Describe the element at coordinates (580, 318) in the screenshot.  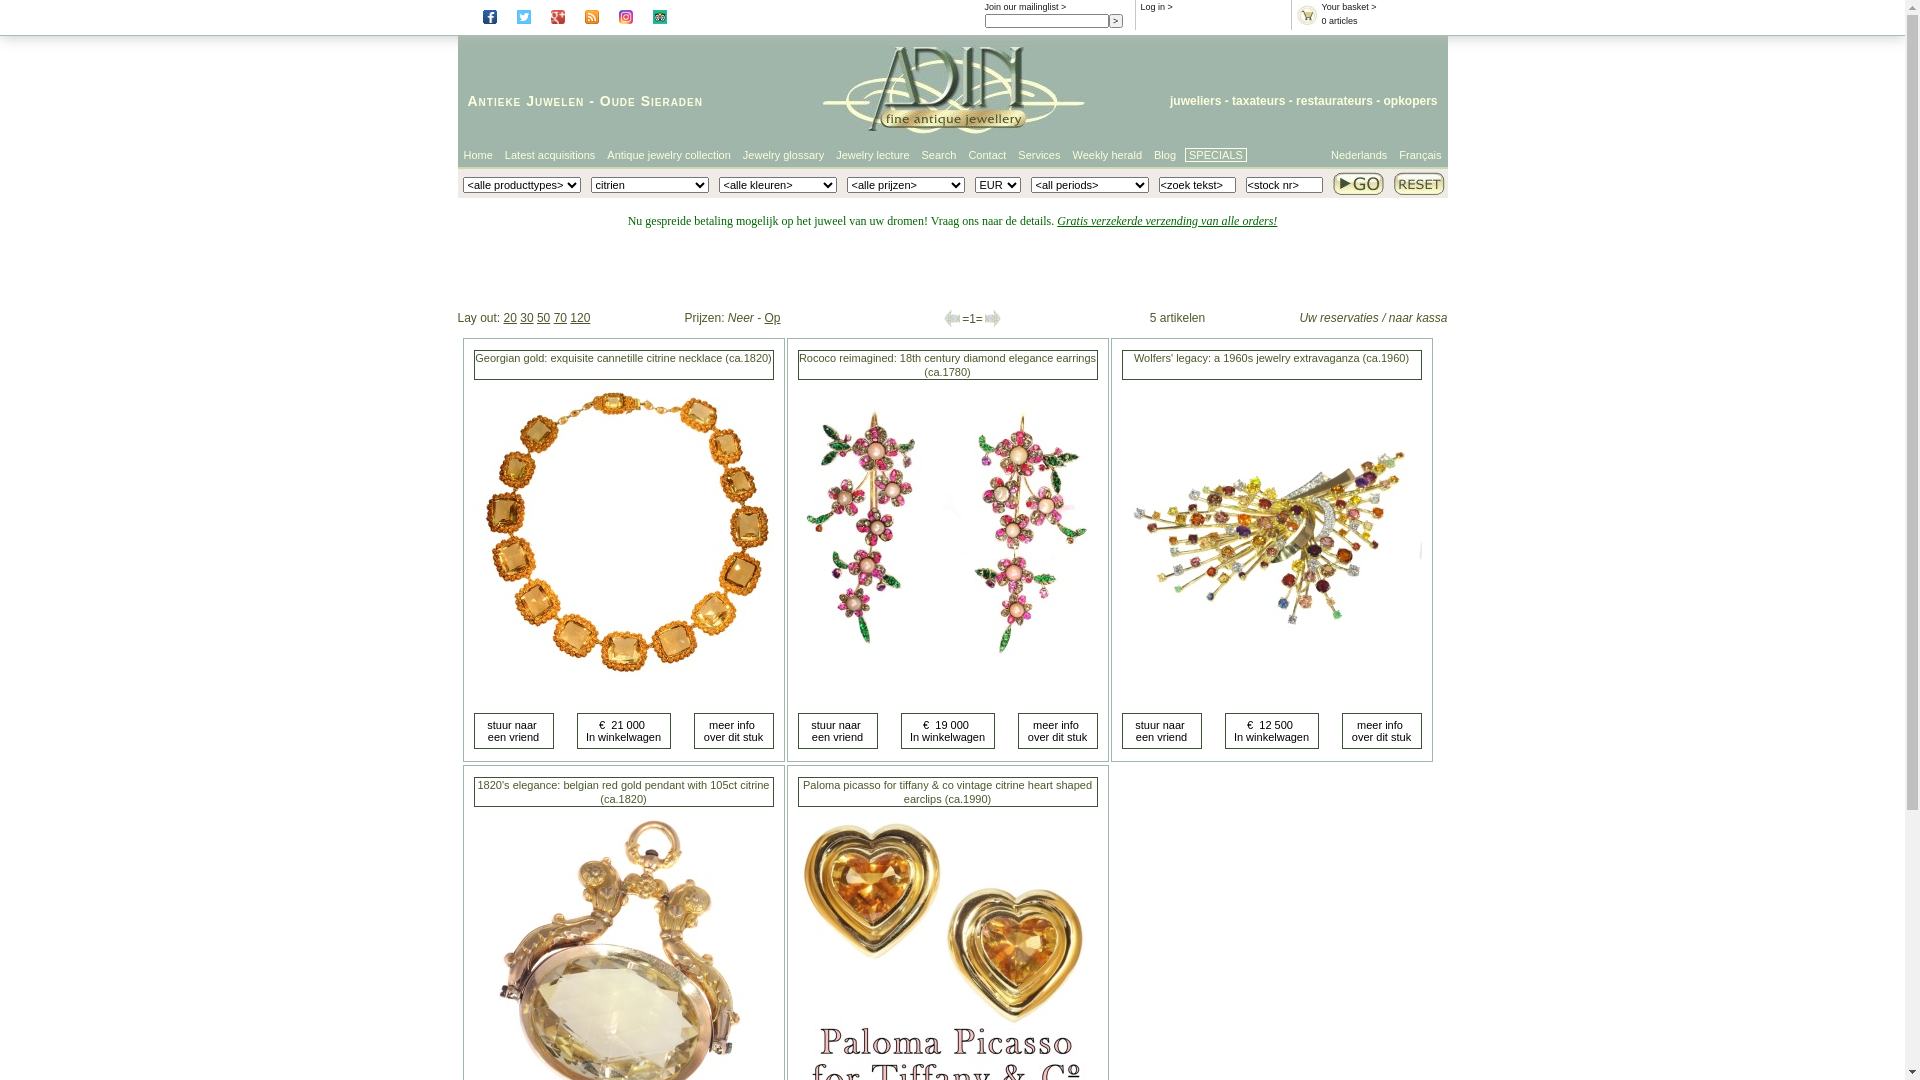
I see `120` at that location.